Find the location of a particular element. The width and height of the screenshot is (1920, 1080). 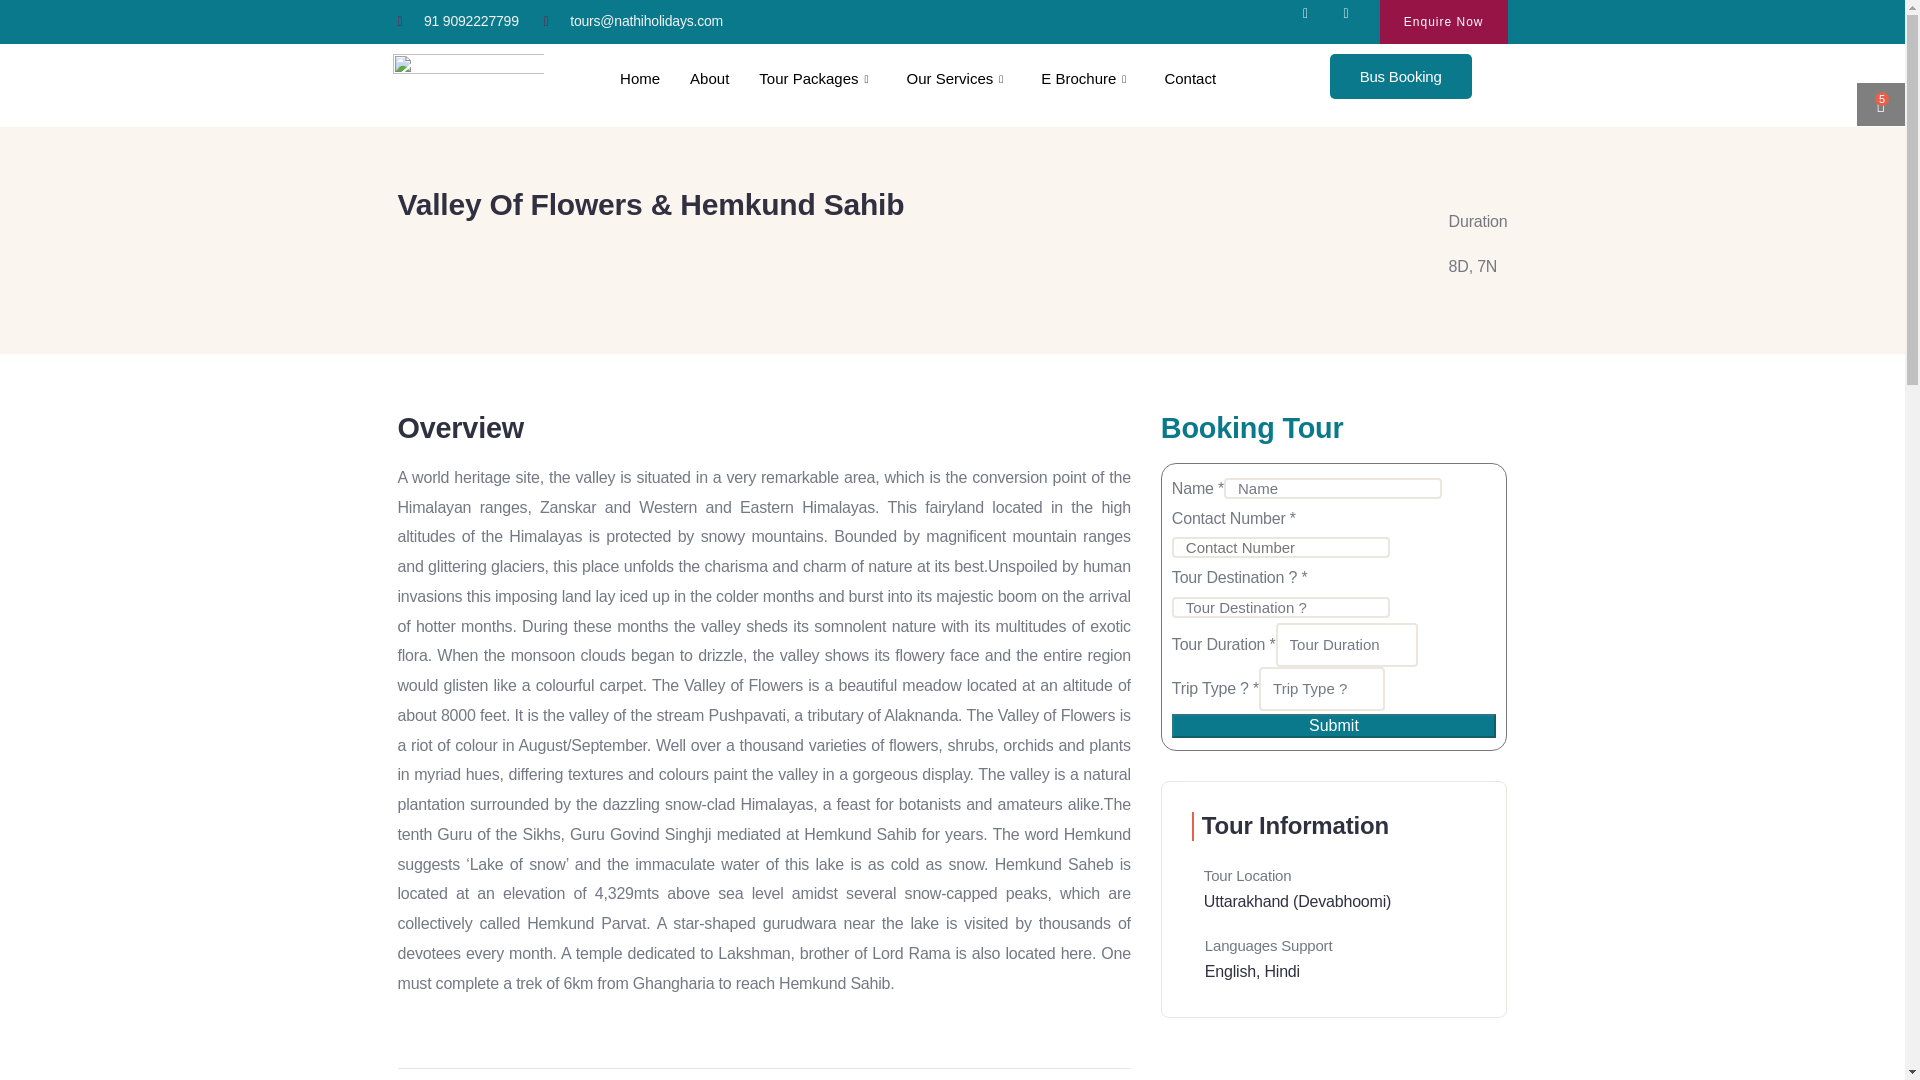

Our Services is located at coordinates (960, 78).